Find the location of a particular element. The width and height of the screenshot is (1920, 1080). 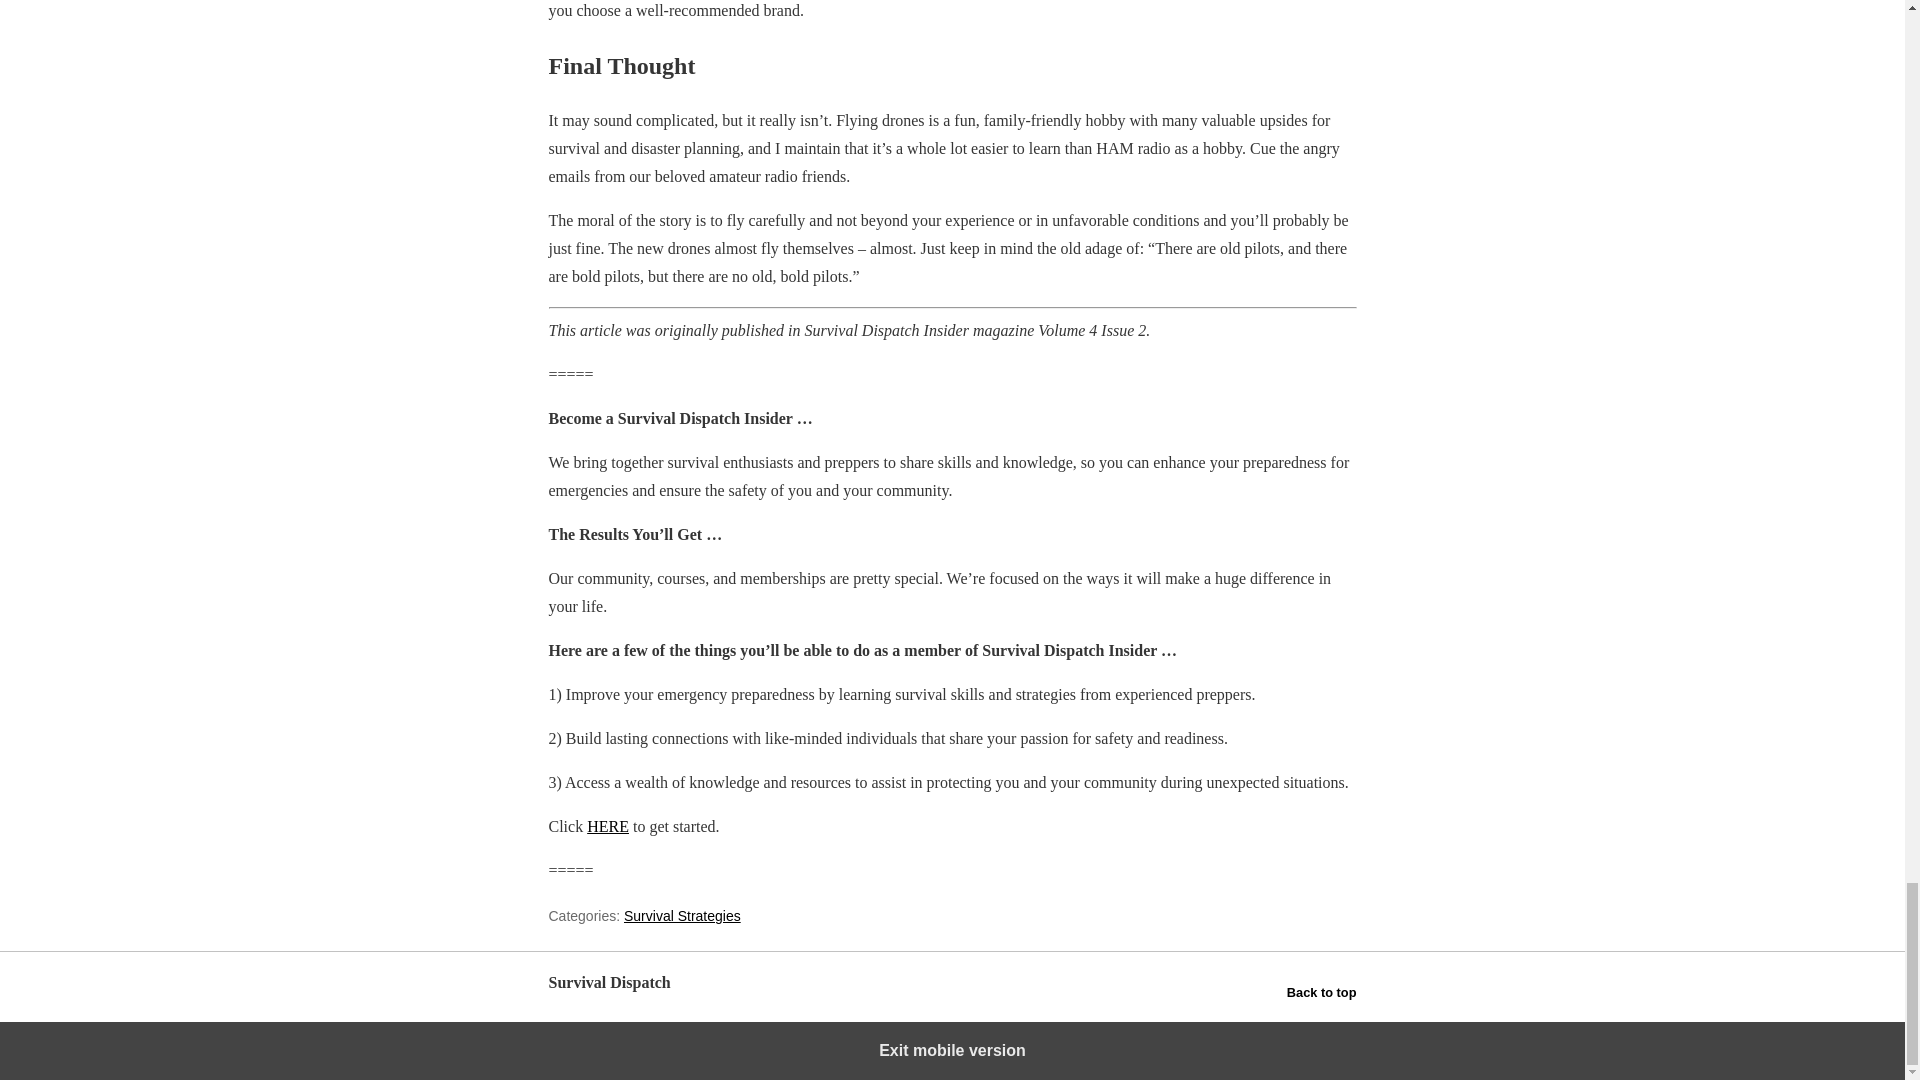

Back to top is located at coordinates (1322, 992).